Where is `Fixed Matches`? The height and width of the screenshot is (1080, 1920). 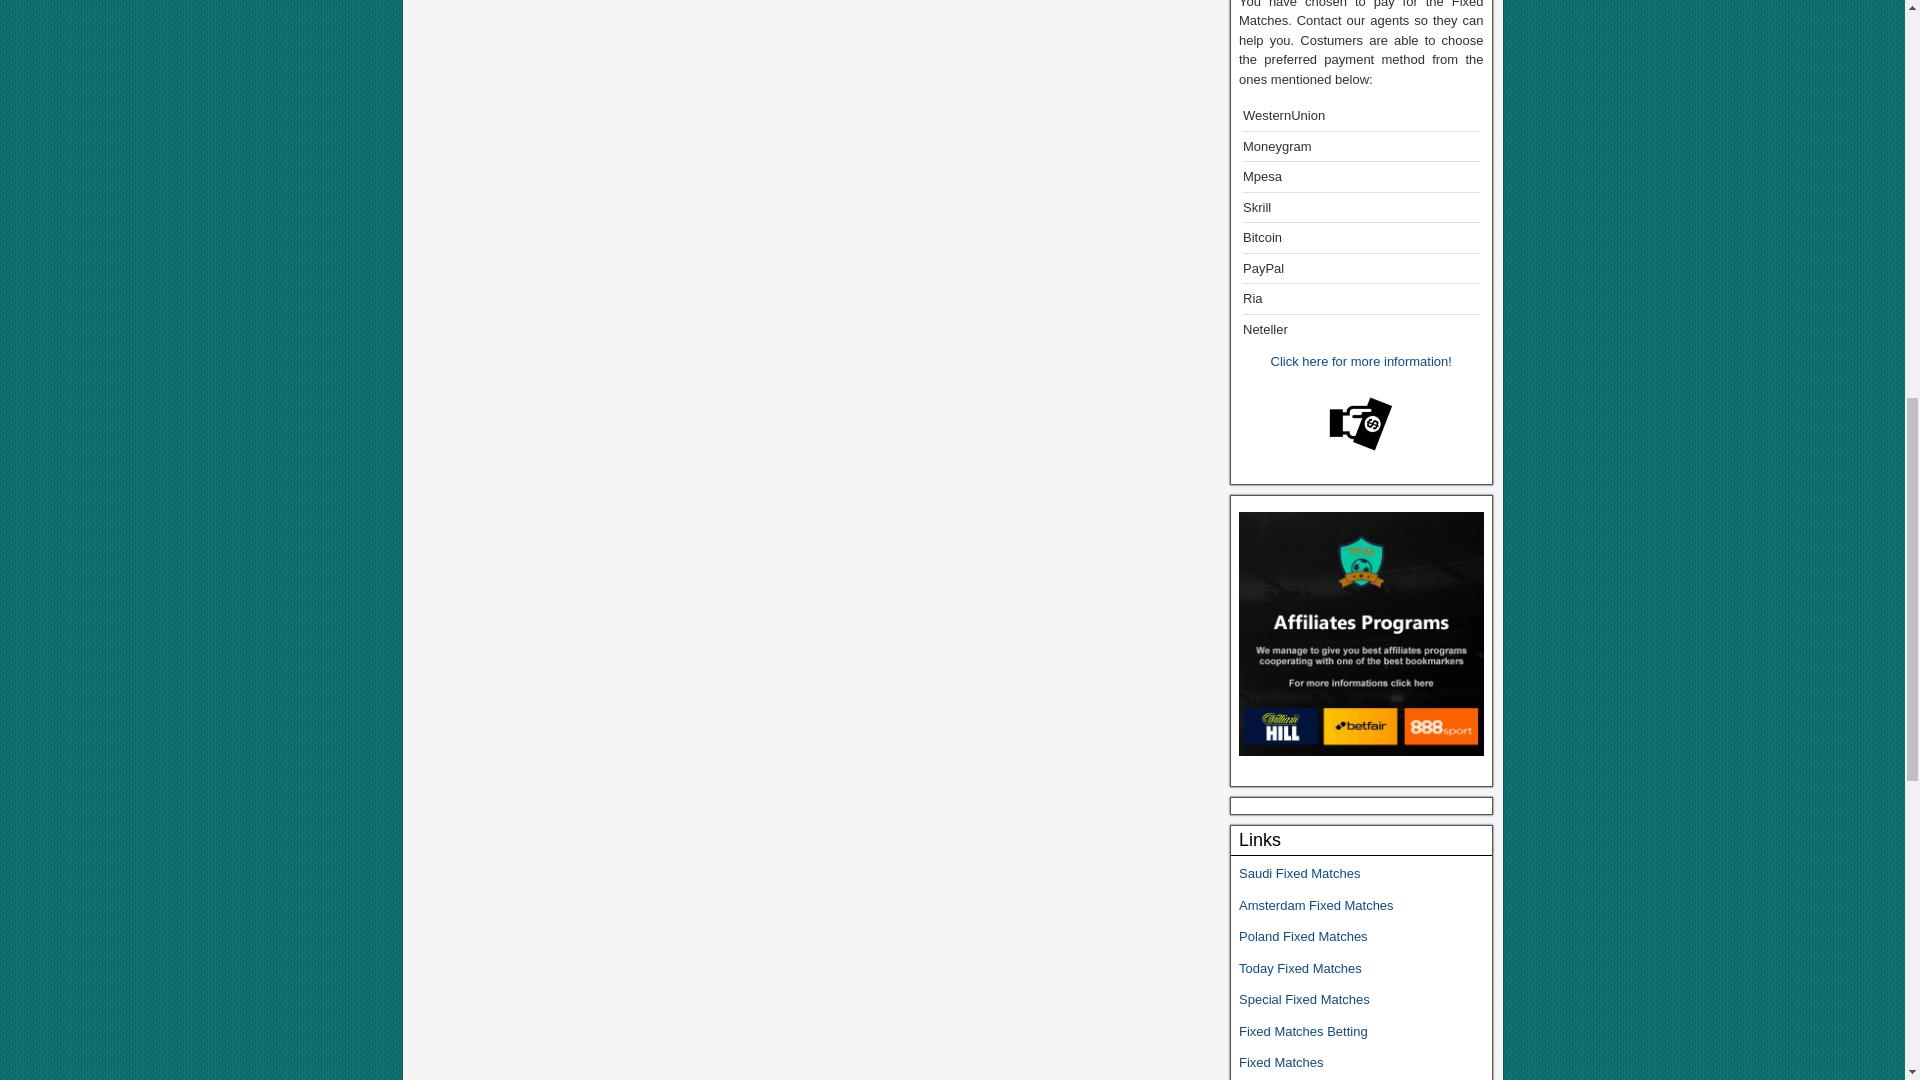 Fixed Matches is located at coordinates (1281, 1062).